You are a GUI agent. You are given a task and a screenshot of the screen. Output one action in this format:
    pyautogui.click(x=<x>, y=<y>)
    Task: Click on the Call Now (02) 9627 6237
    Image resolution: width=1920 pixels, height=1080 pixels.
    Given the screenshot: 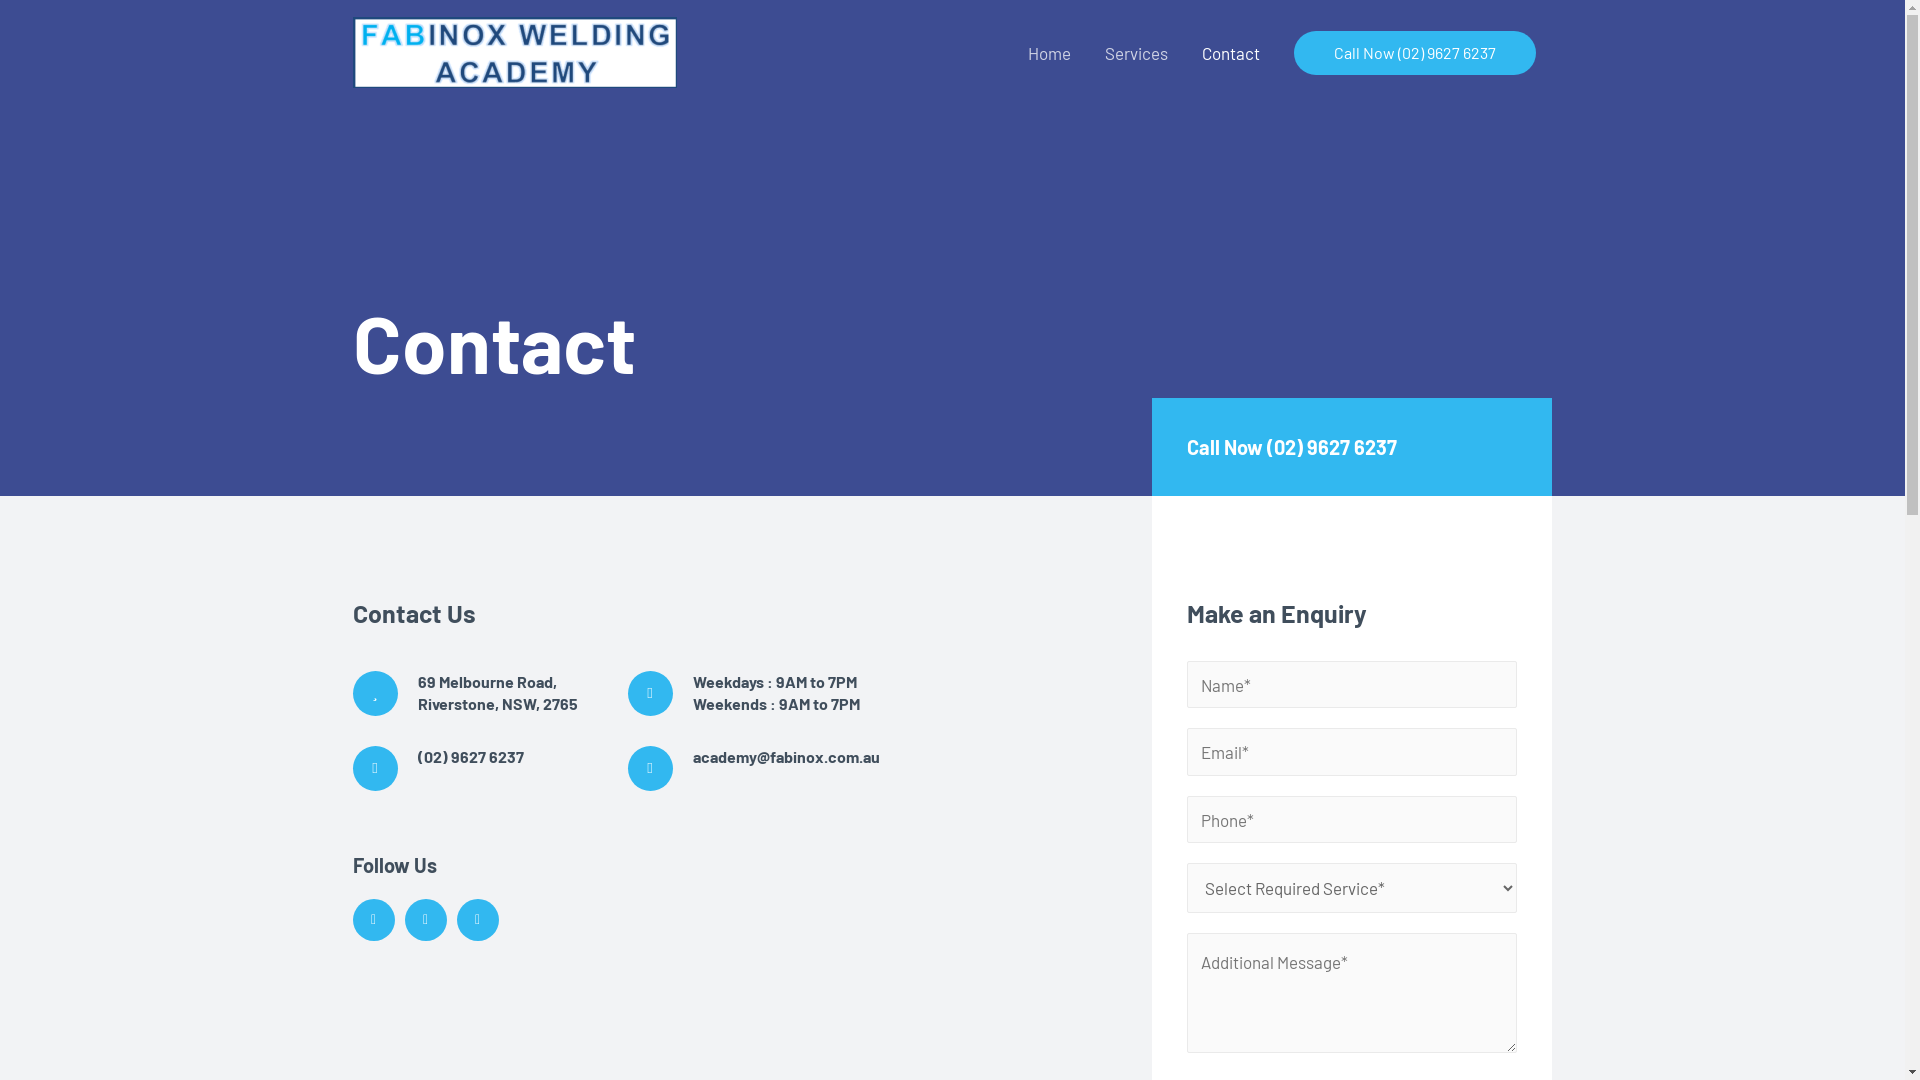 What is the action you would take?
    pyautogui.click(x=1415, y=52)
    